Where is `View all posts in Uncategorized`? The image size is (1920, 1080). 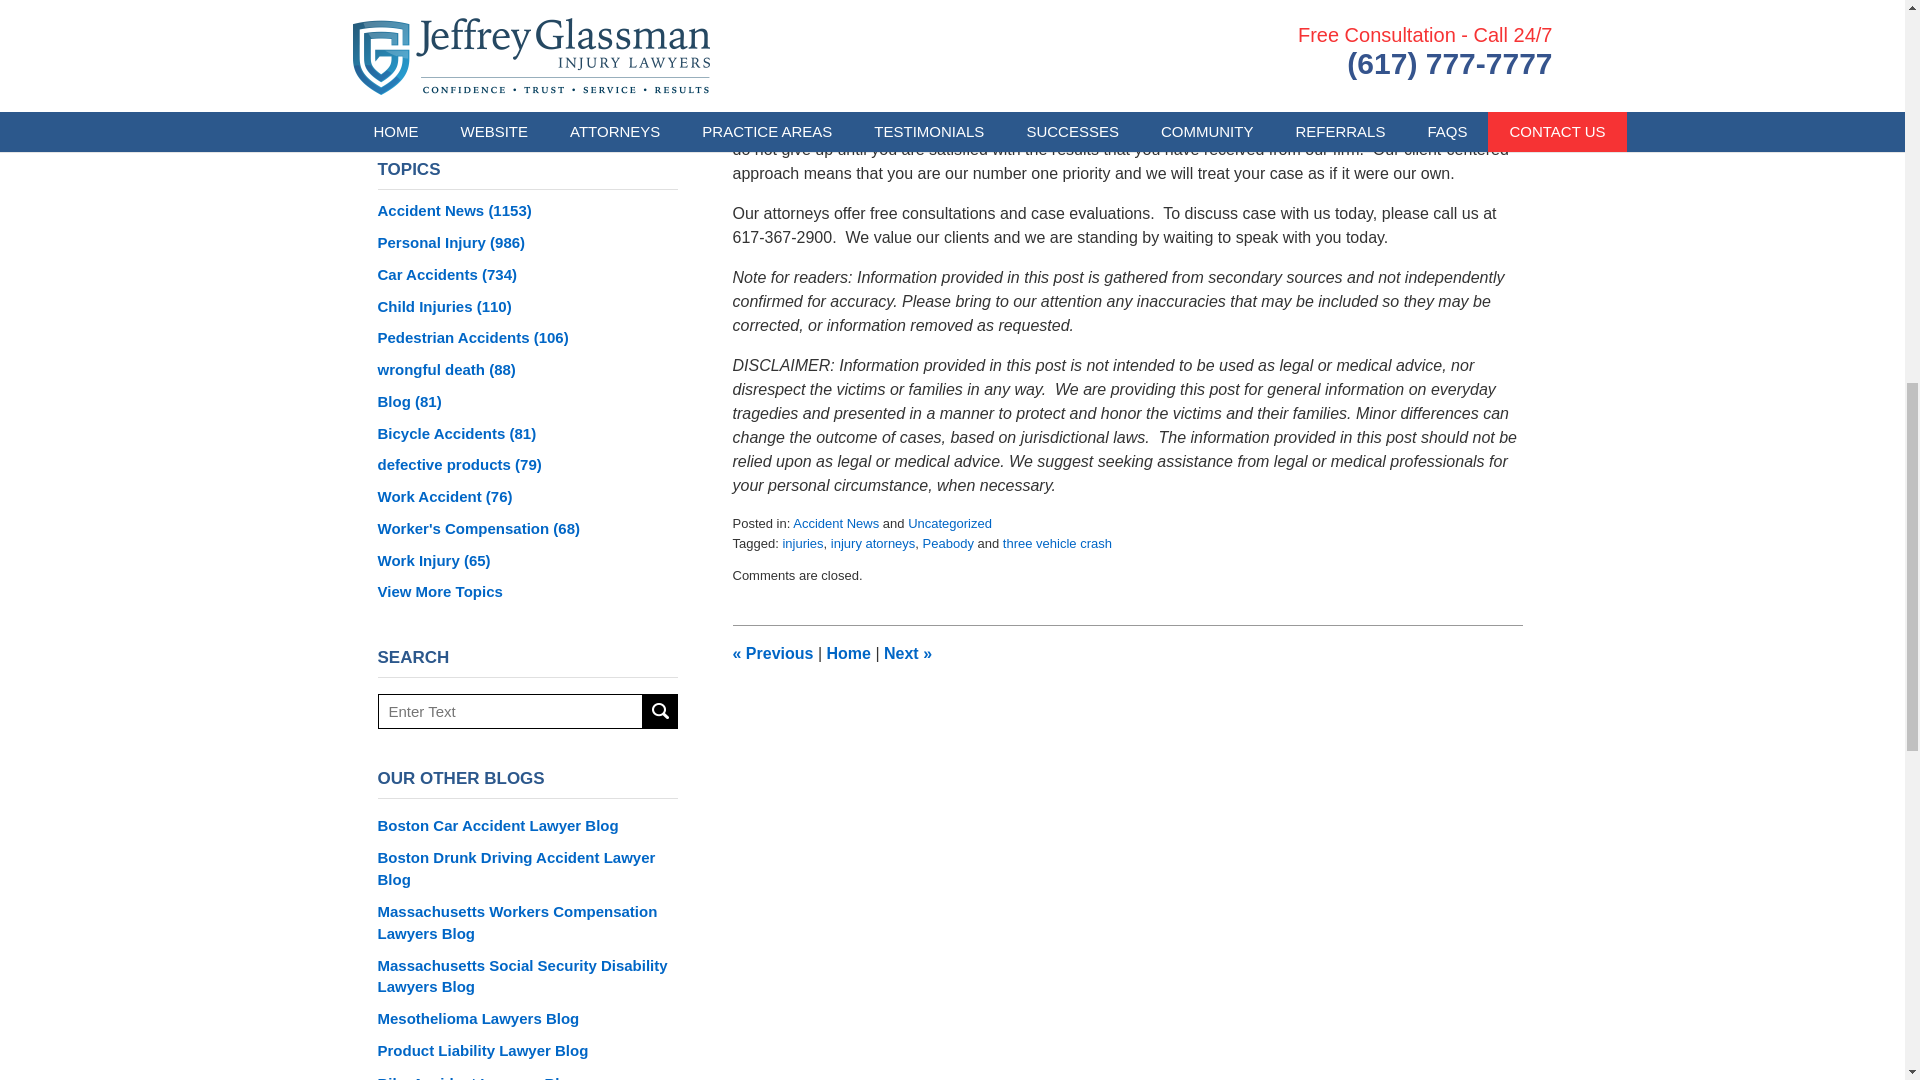
View all posts in Uncategorized is located at coordinates (950, 524).